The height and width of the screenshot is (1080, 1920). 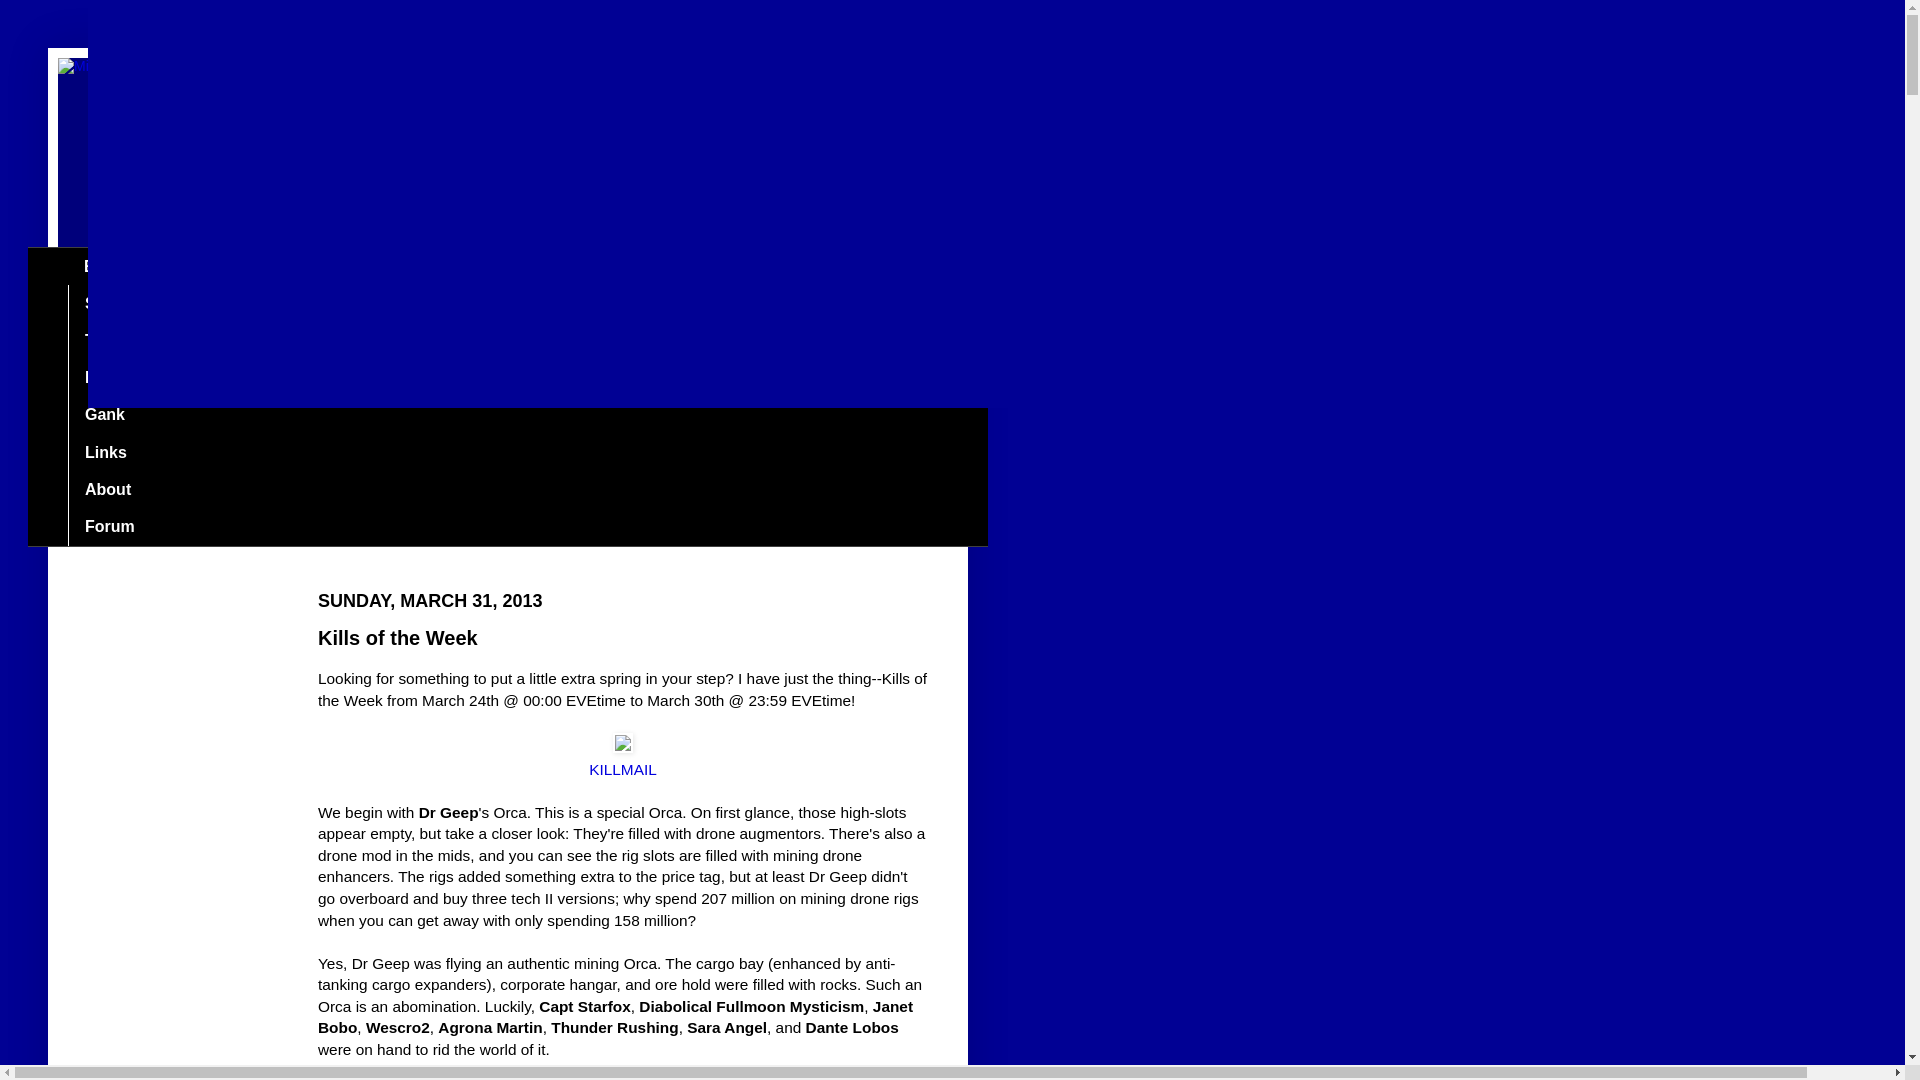 I want to click on Forum, so click(x=109, y=526).